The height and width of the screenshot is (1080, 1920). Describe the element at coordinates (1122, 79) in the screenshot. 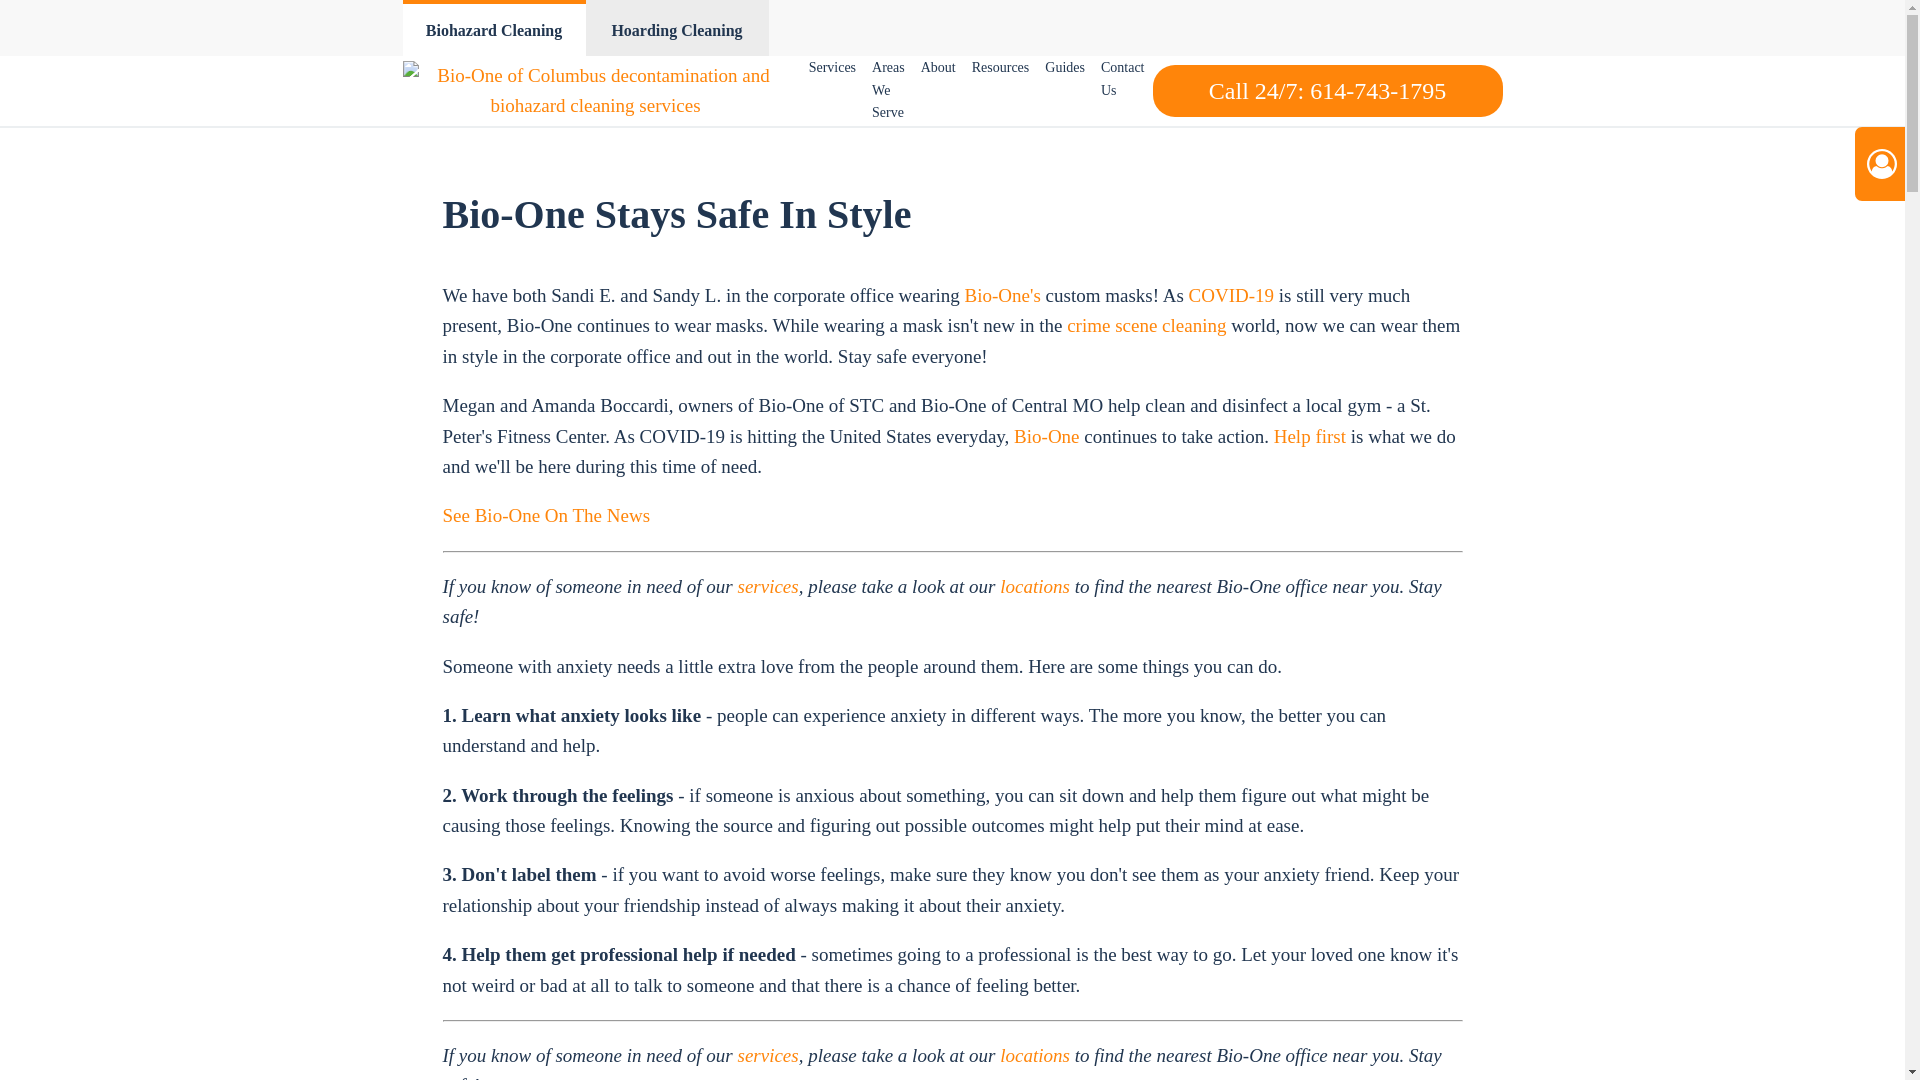

I see `Contact Us` at that location.